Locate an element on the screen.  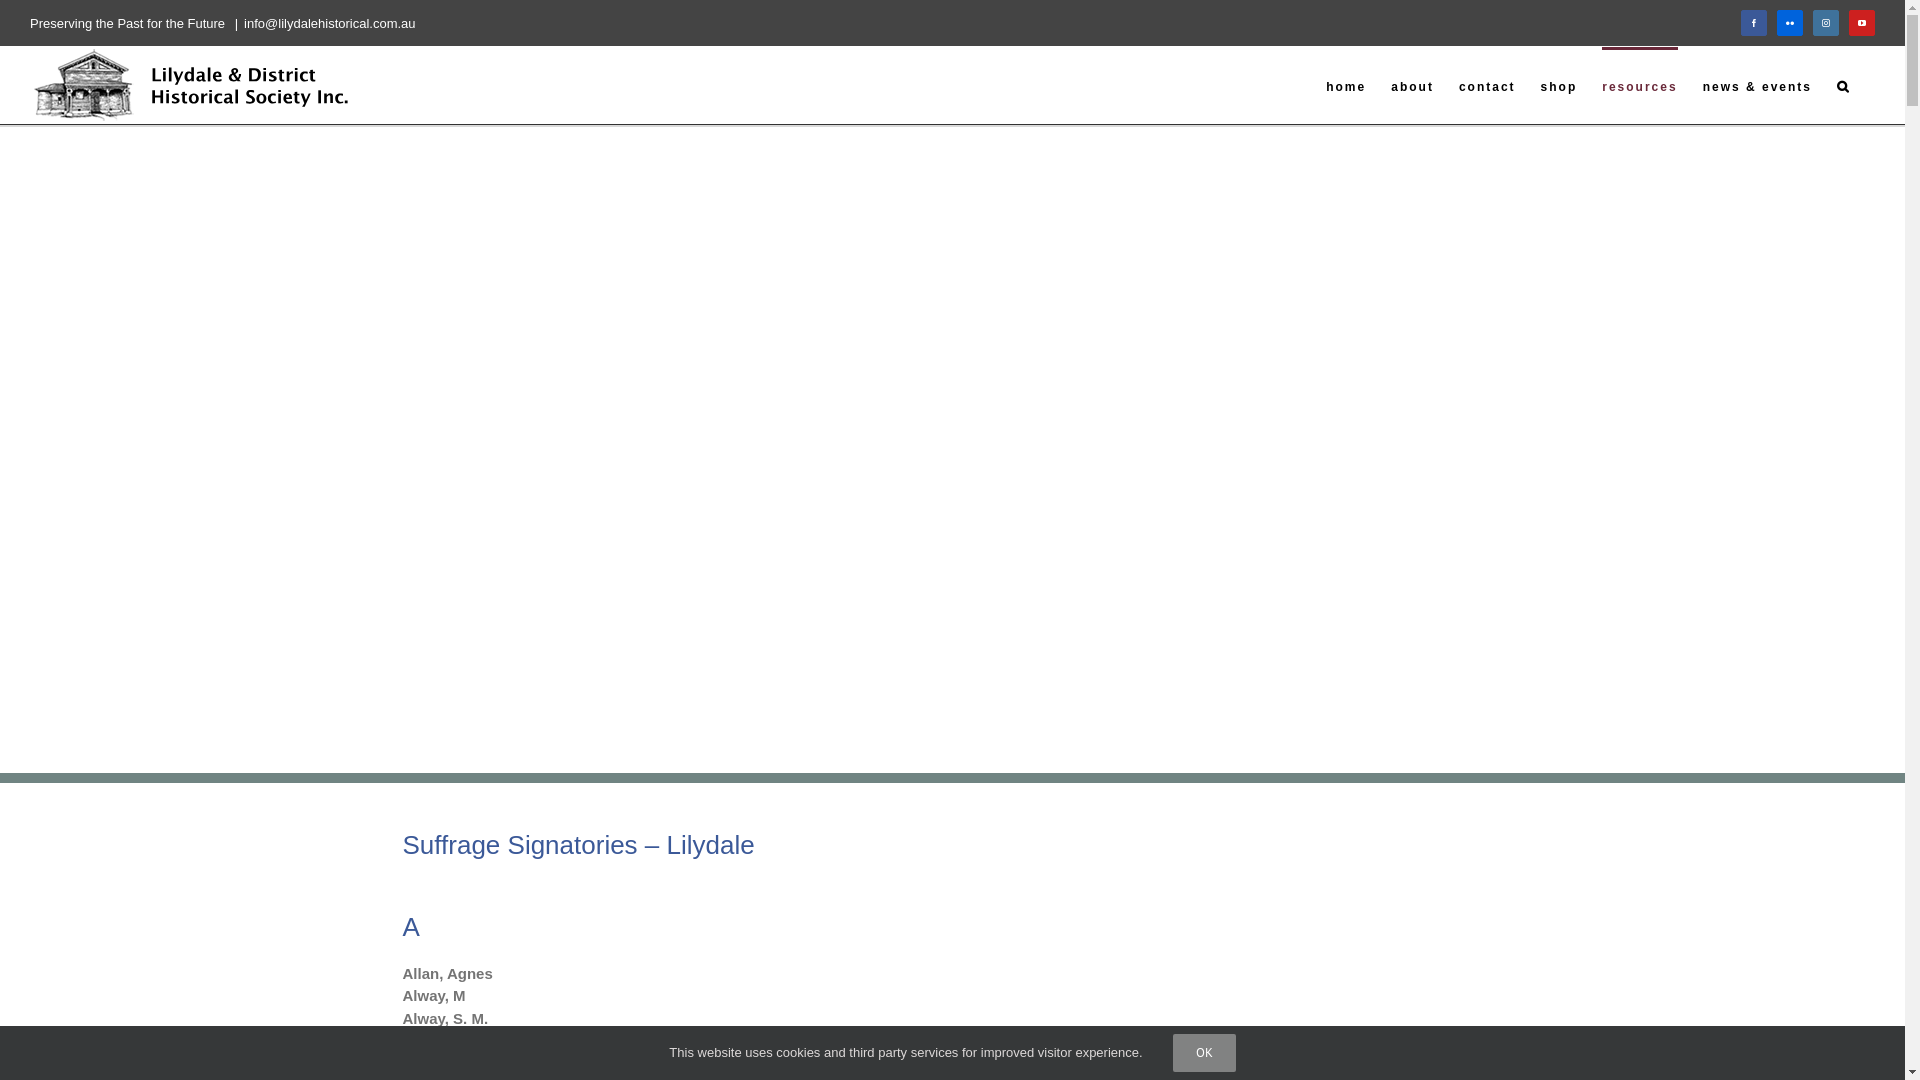
Instagram is located at coordinates (1826, 23).